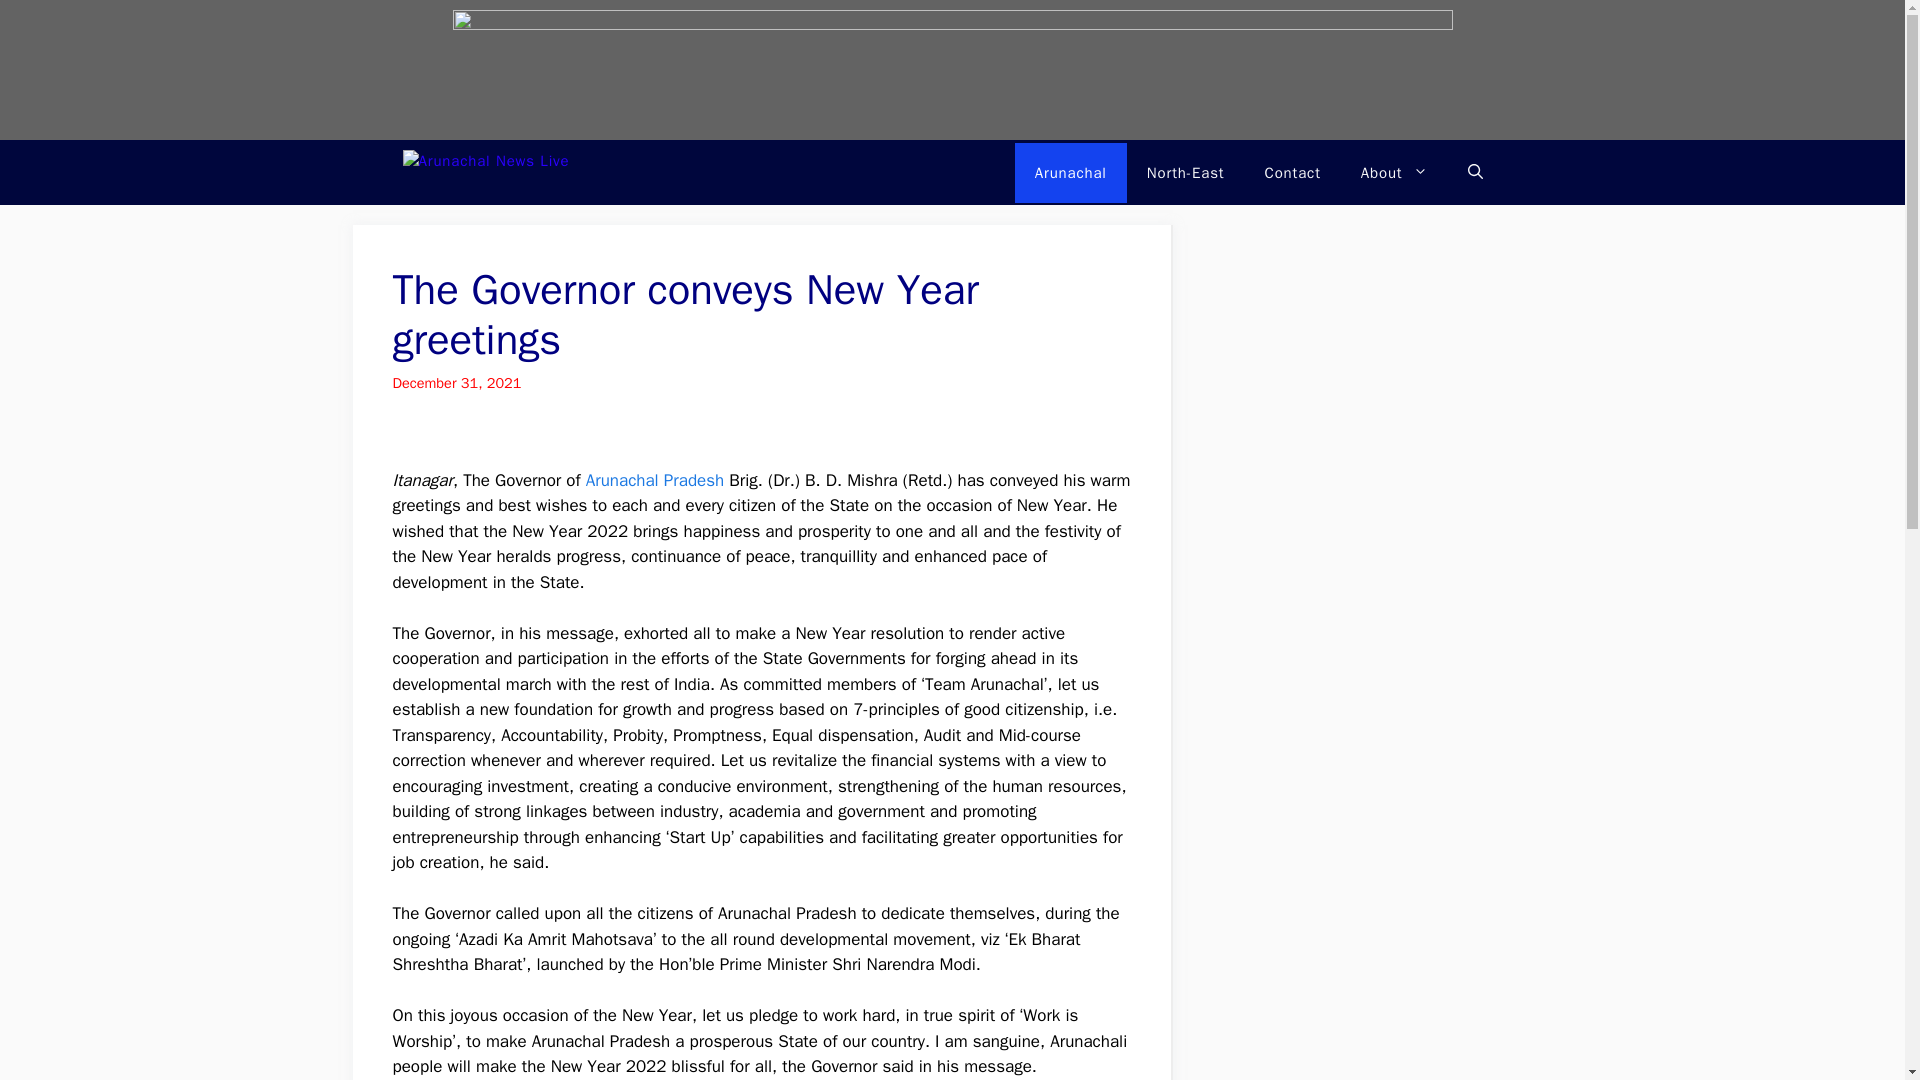 The image size is (1920, 1080). I want to click on North-East, so click(1186, 171).